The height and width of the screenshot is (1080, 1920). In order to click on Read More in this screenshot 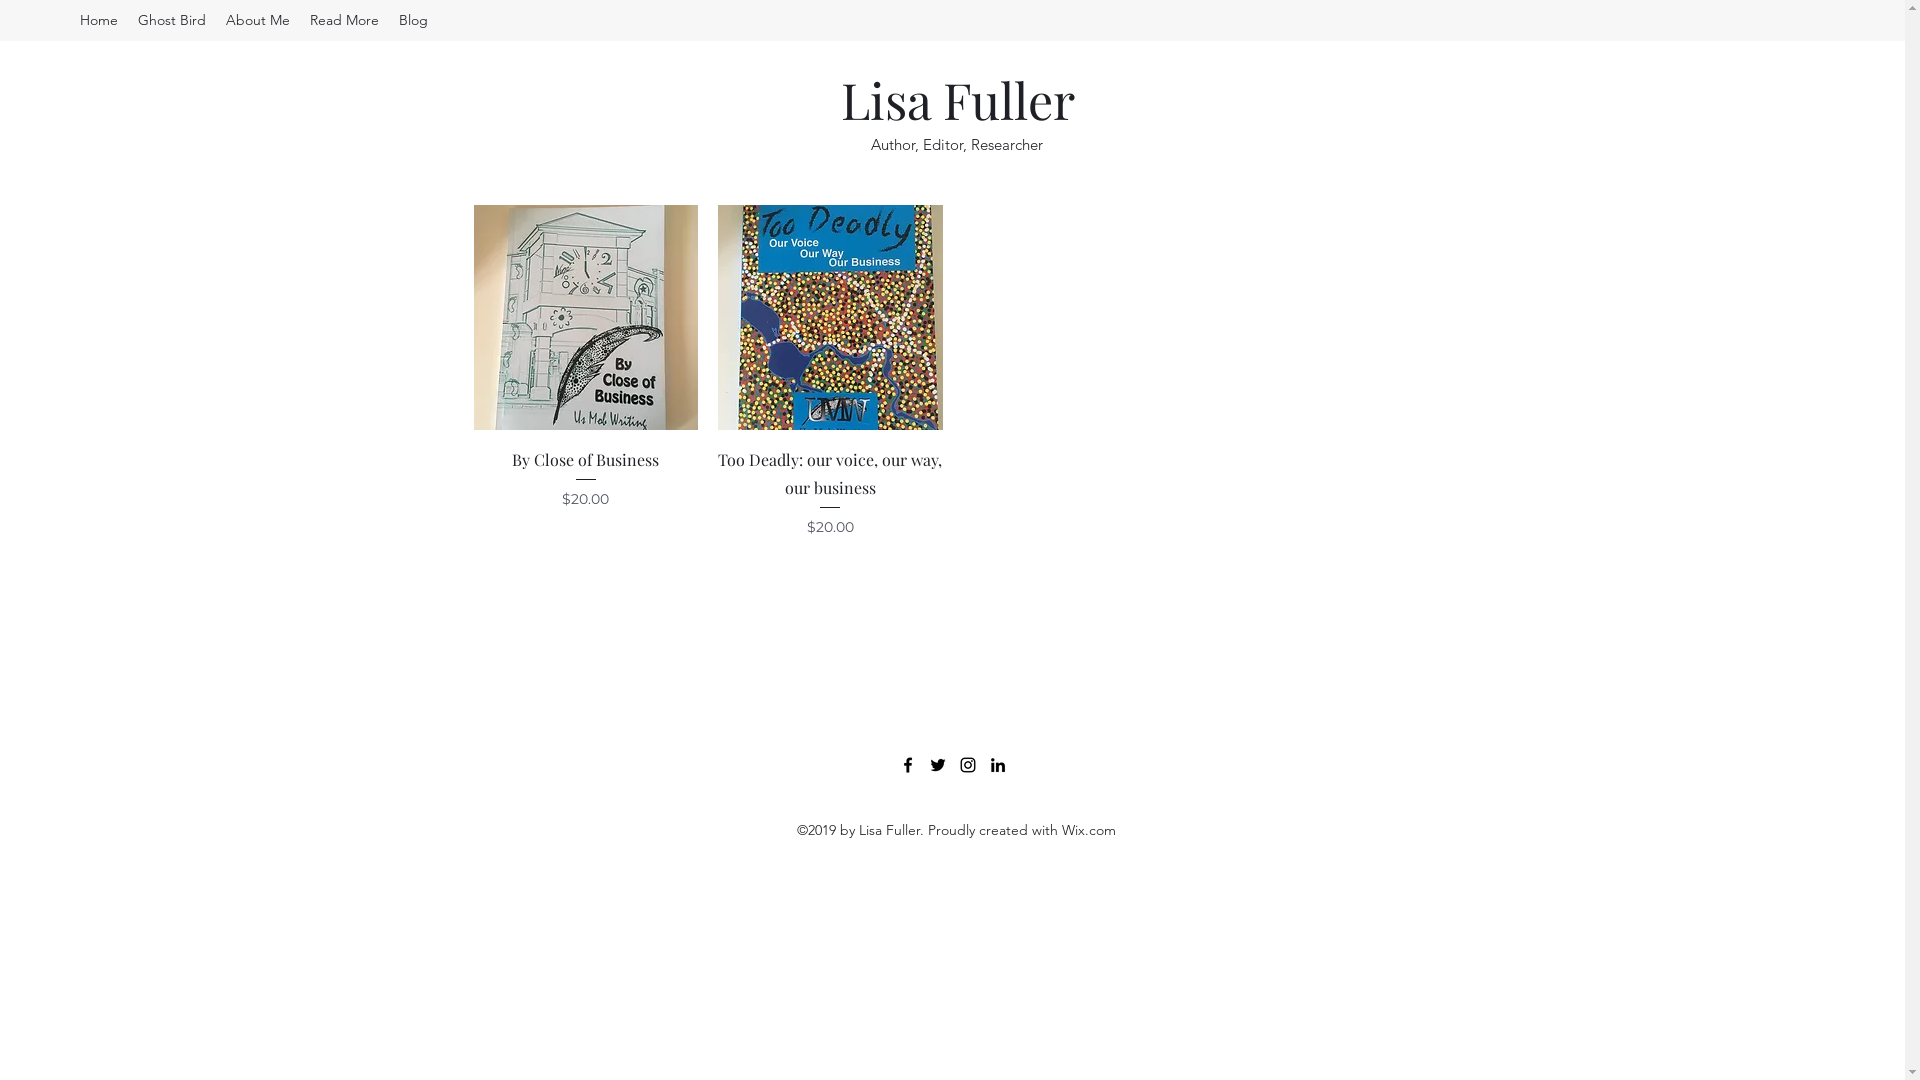, I will do `click(344, 20)`.